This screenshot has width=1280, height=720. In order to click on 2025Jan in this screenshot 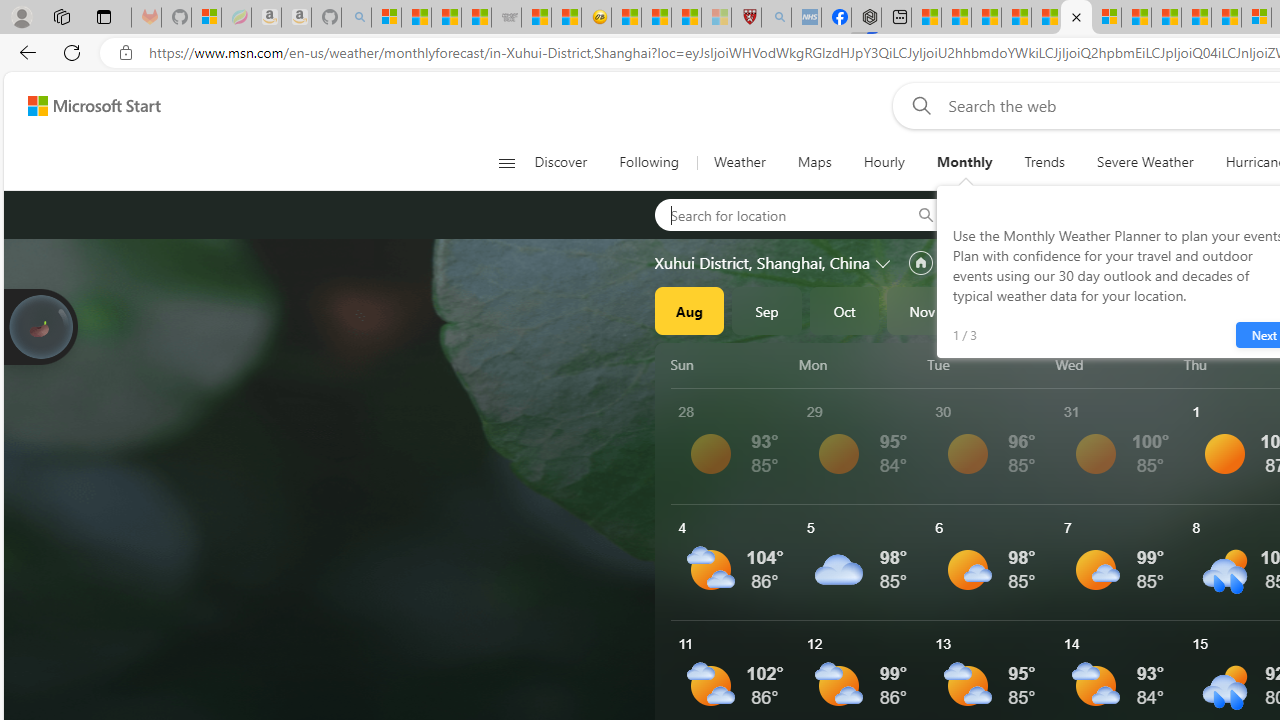, I will do `click(1077, 310)`.